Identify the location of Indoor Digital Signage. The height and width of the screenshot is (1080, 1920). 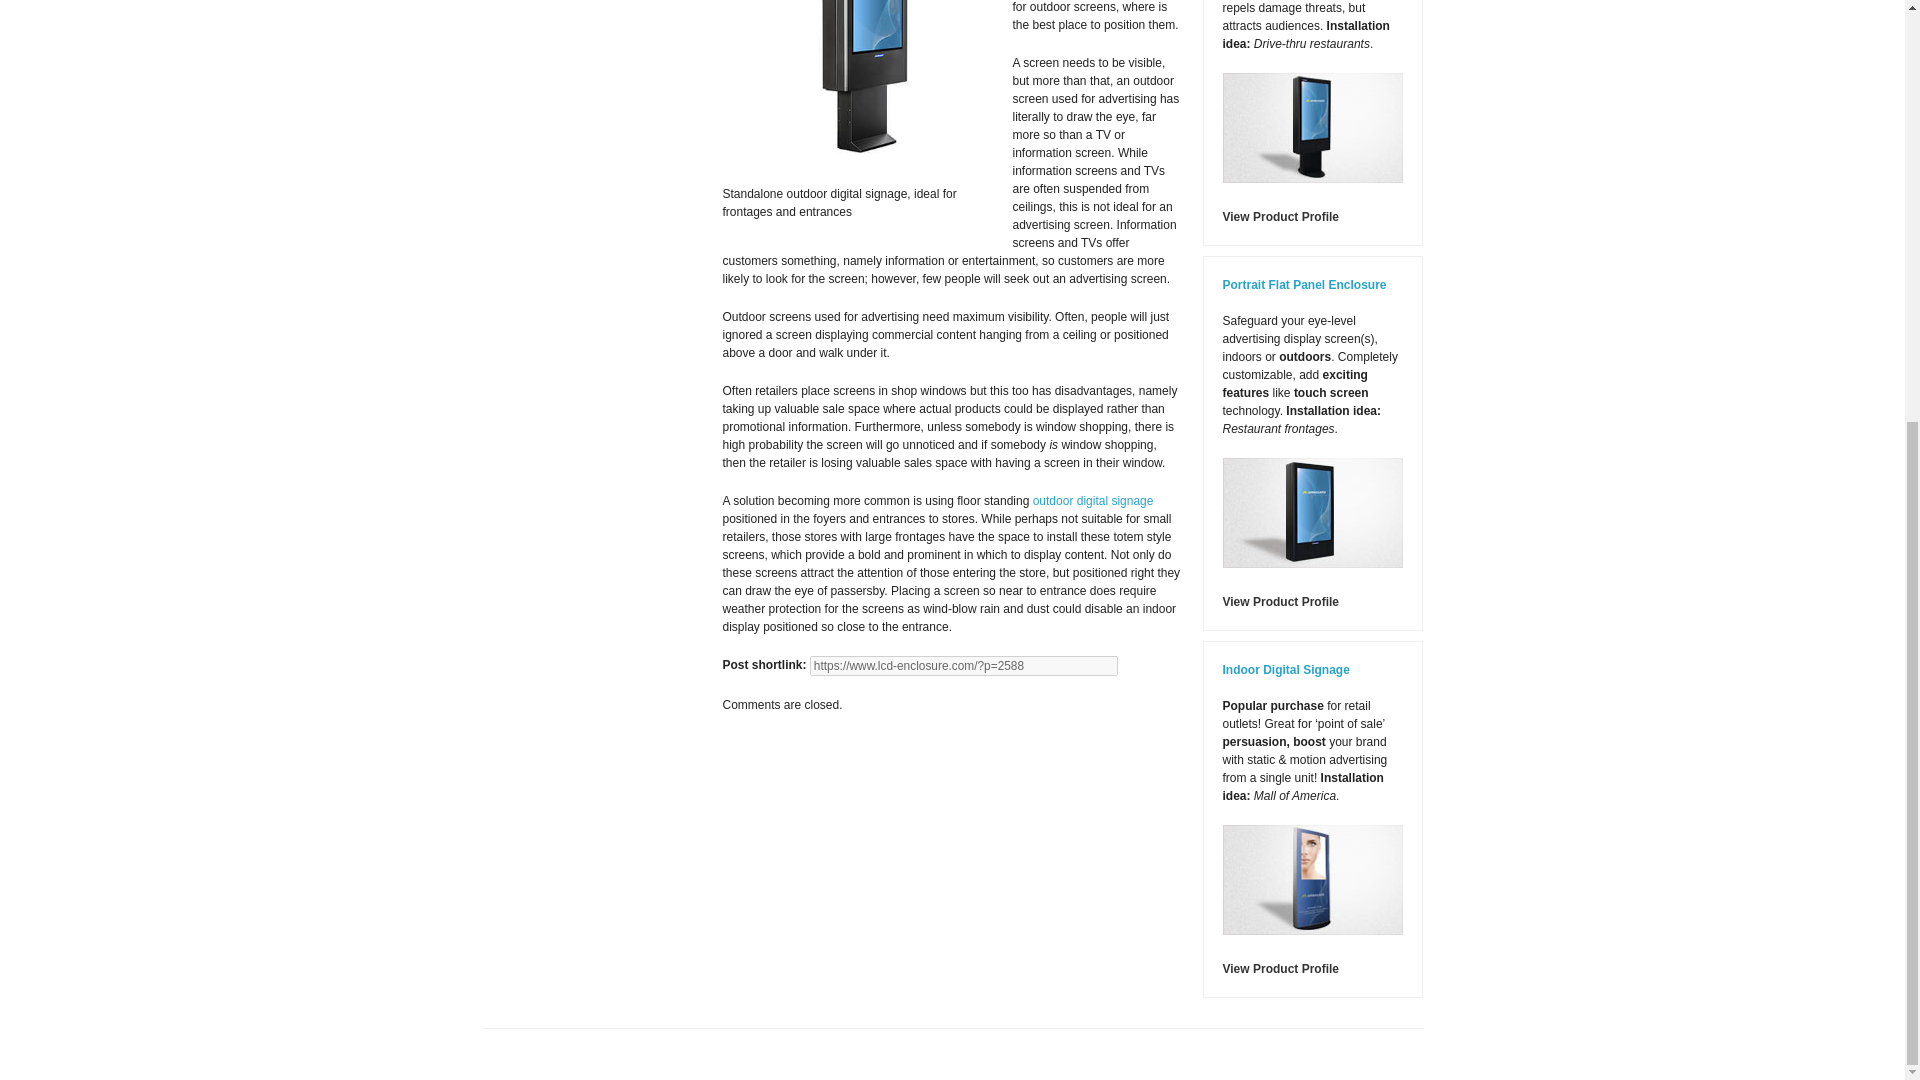
(1285, 670).